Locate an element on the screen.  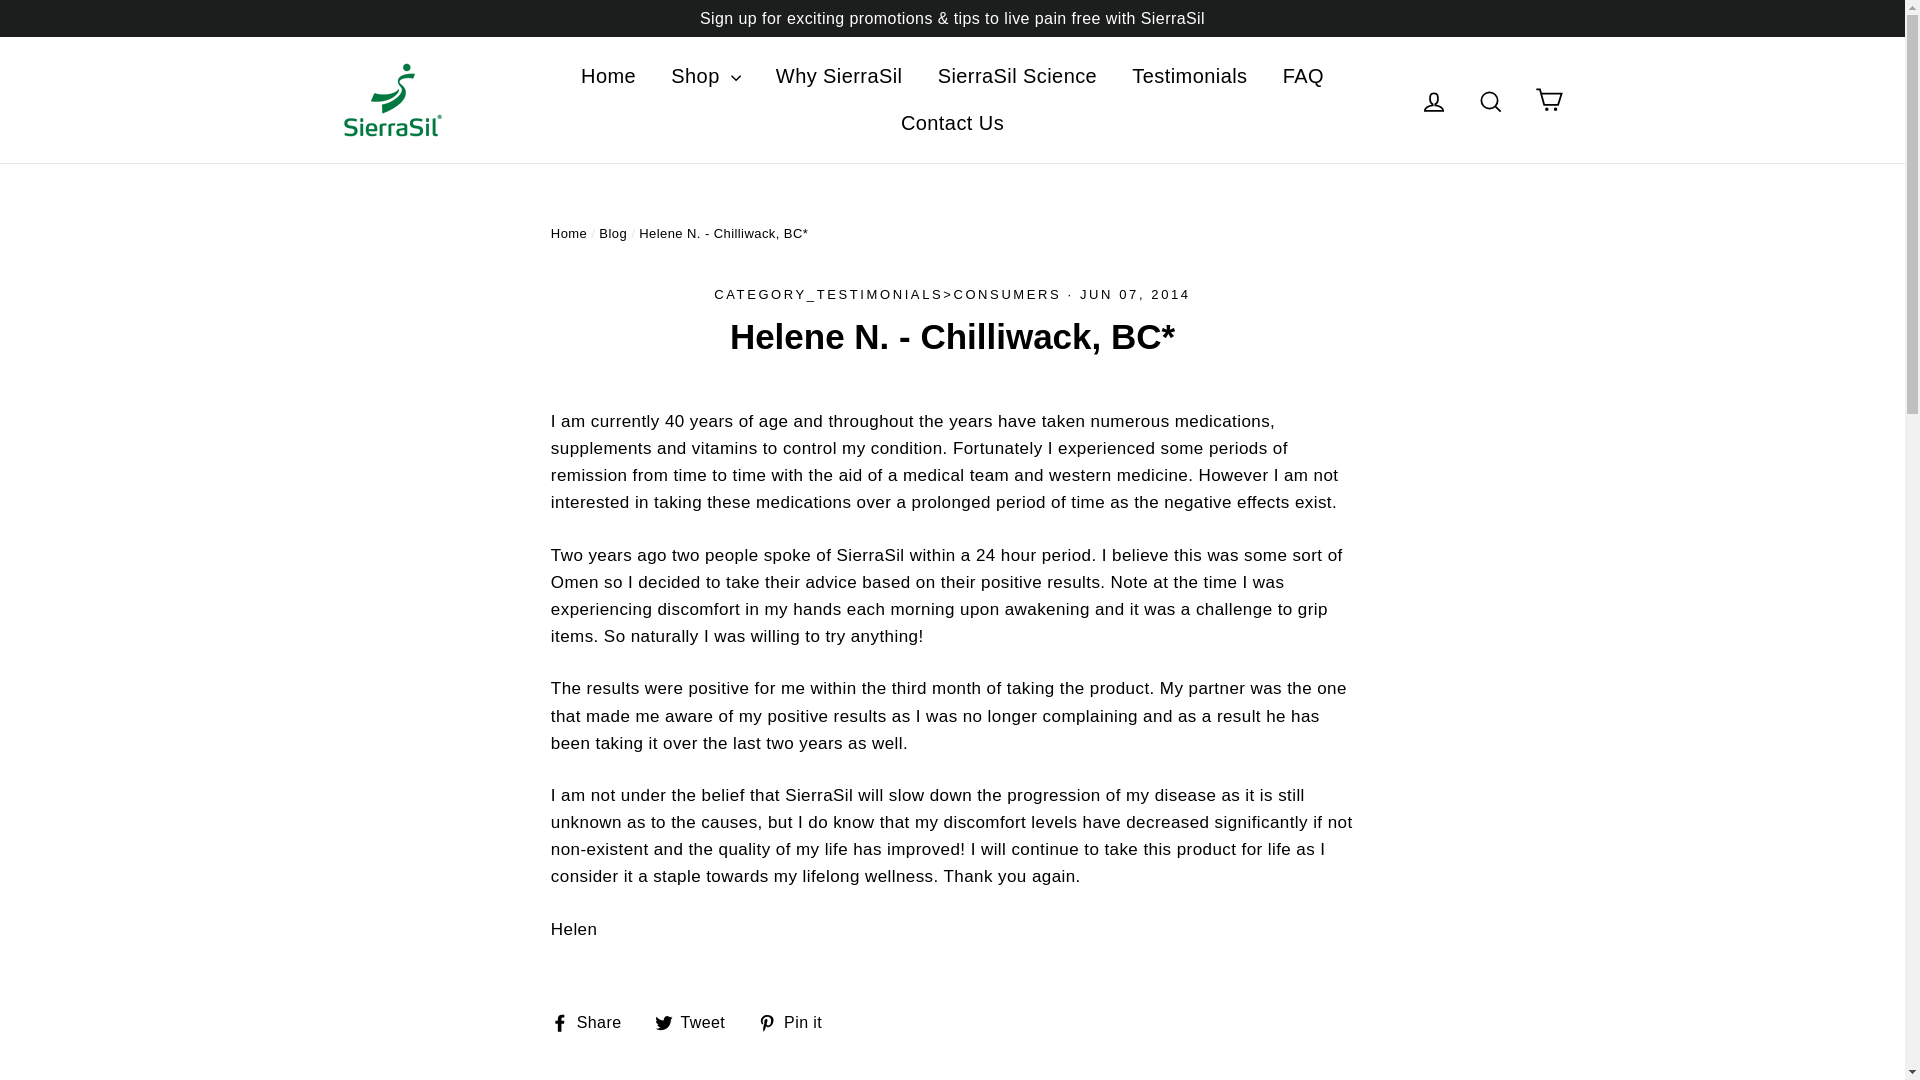
FAQ is located at coordinates (1302, 76).